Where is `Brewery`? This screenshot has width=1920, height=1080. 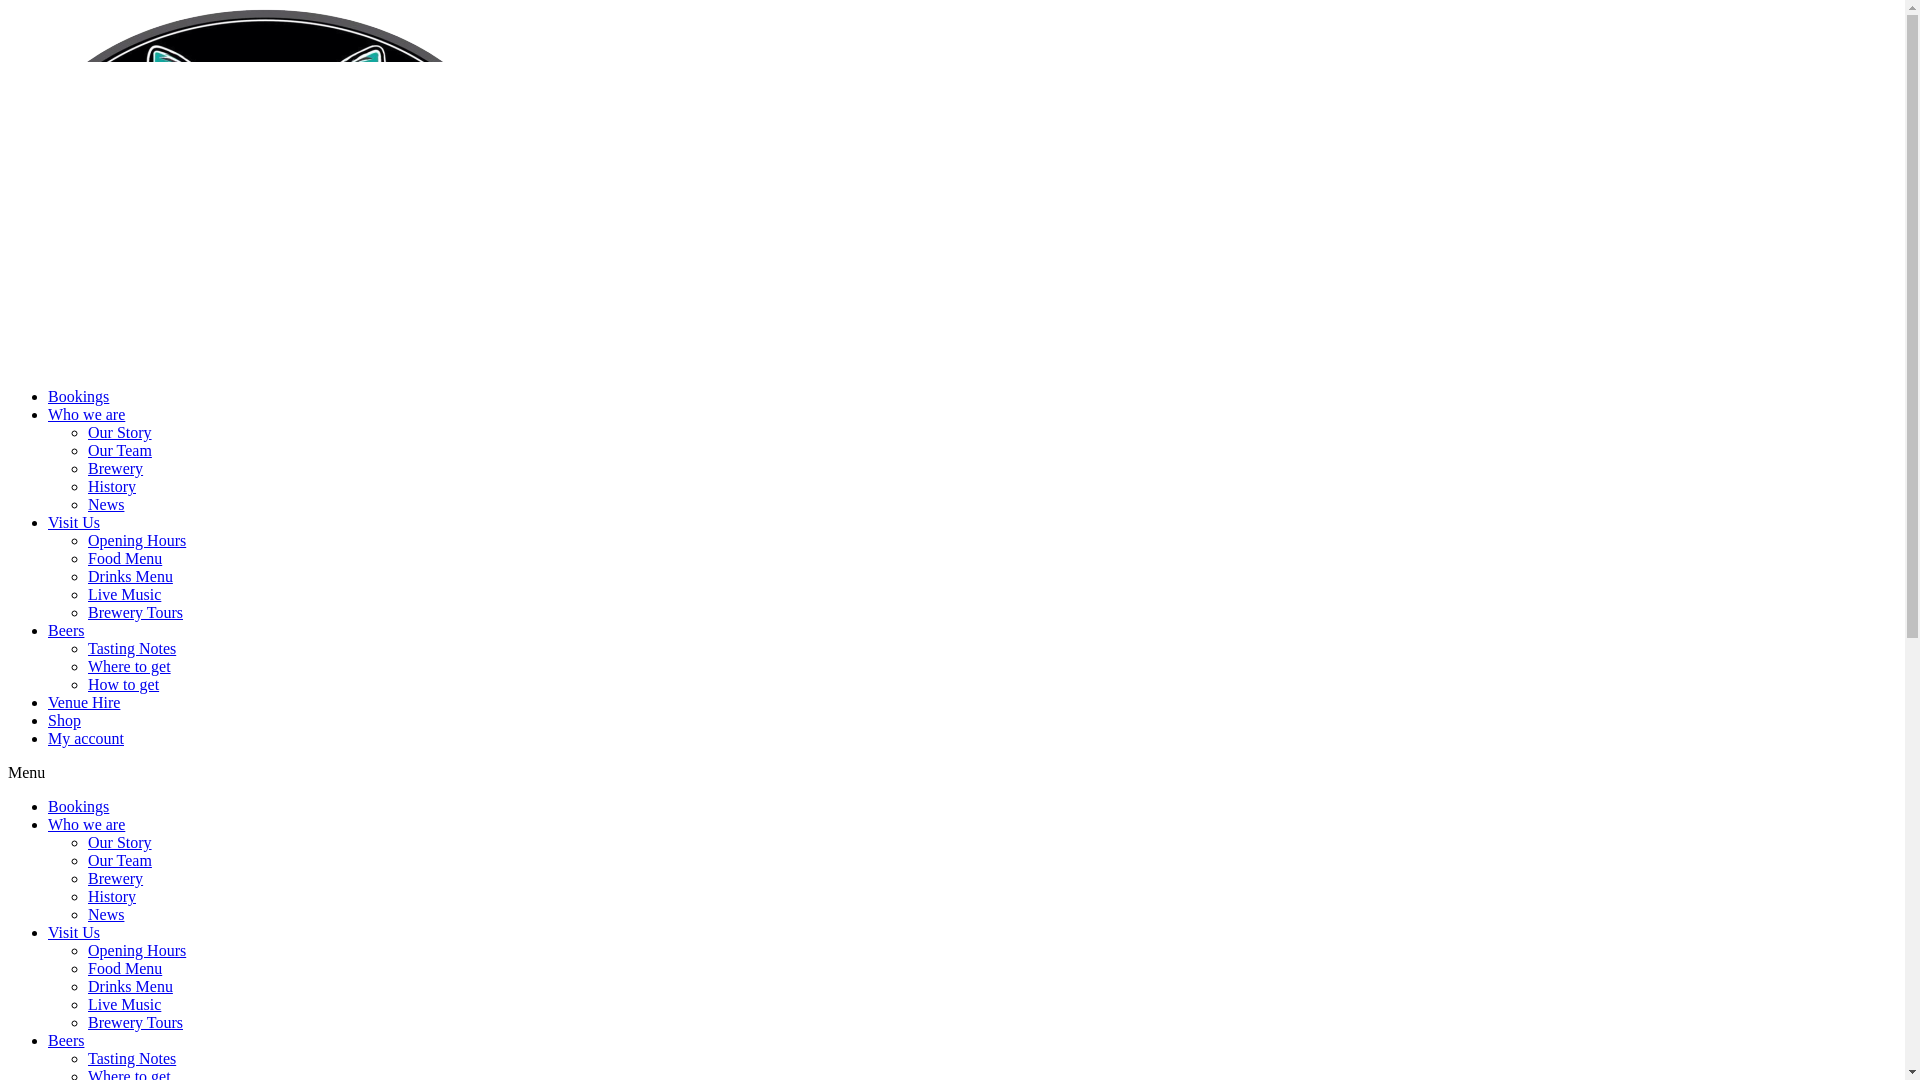
Brewery is located at coordinates (116, 468).